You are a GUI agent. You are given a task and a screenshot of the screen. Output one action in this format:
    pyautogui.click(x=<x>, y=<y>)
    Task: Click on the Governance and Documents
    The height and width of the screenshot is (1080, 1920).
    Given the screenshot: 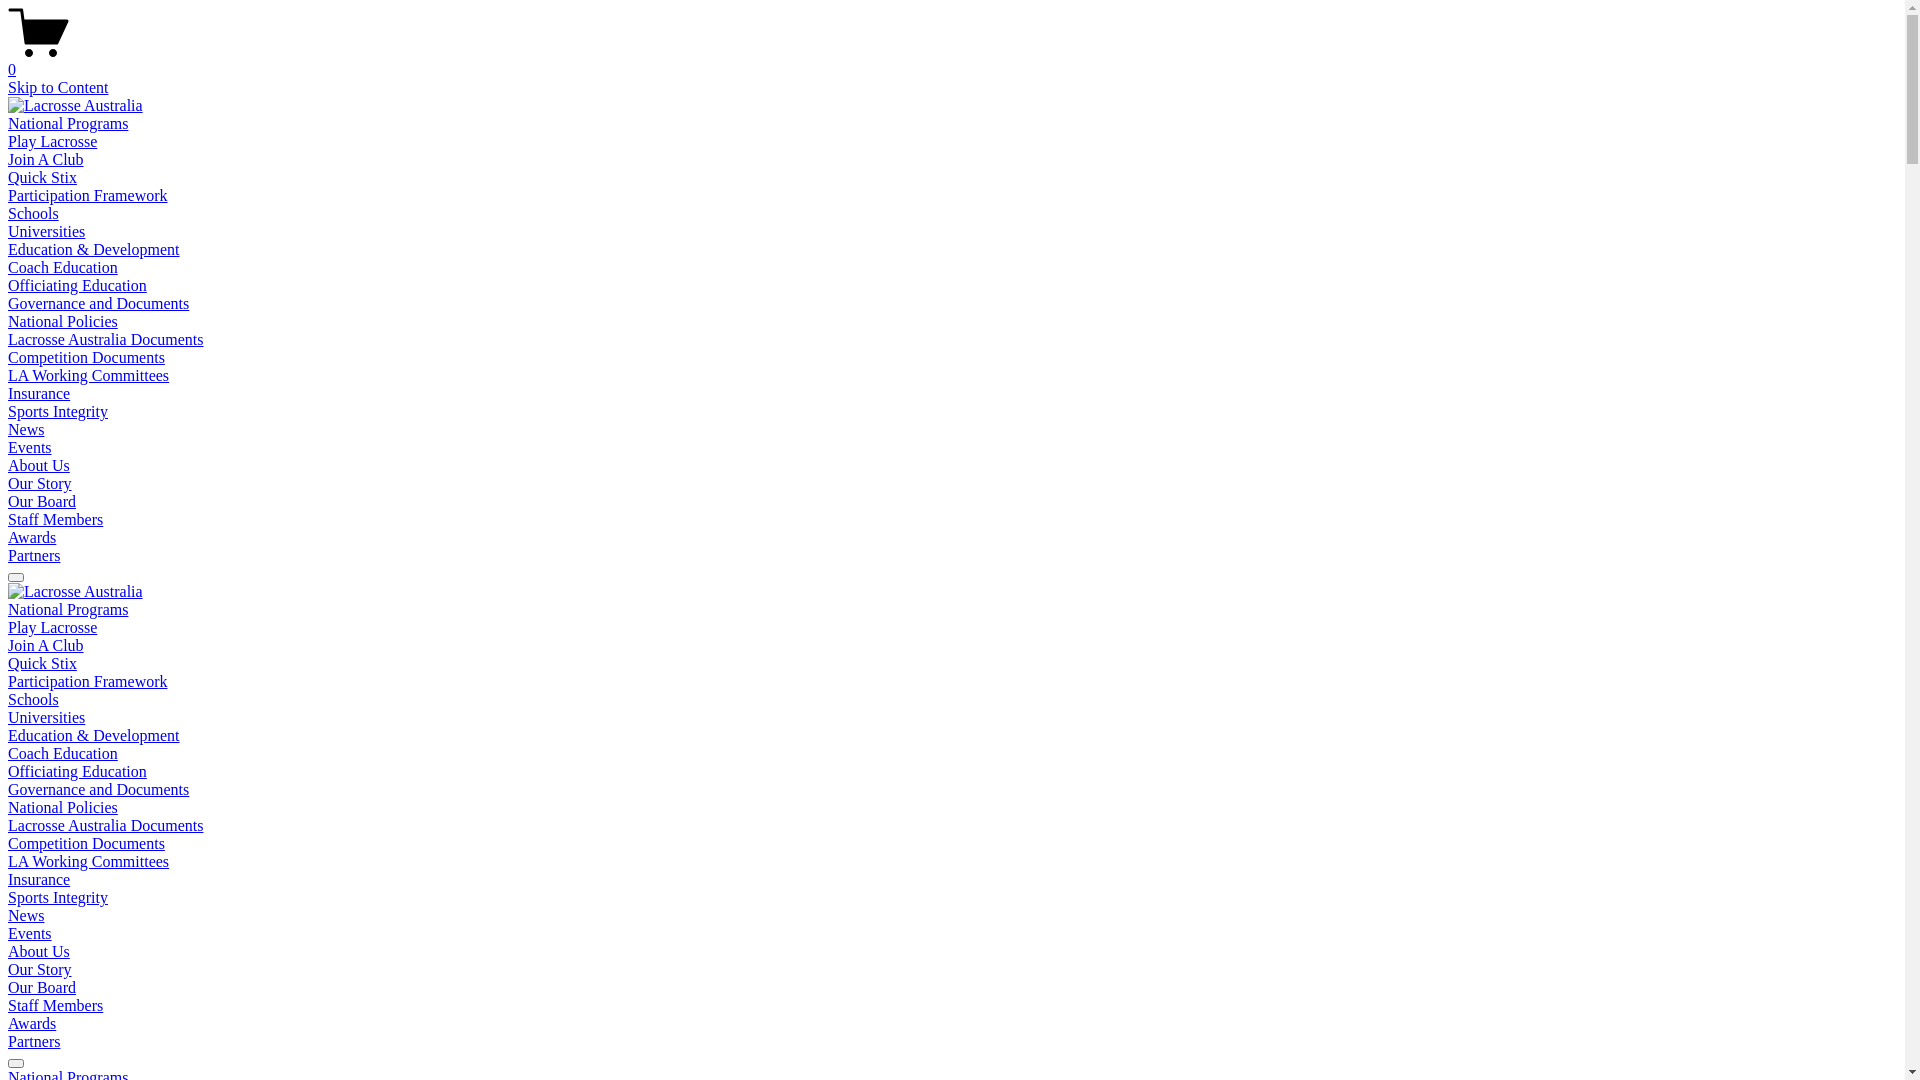 What is the action you would take?
    pyautogui.click(x=98, y=303)
    